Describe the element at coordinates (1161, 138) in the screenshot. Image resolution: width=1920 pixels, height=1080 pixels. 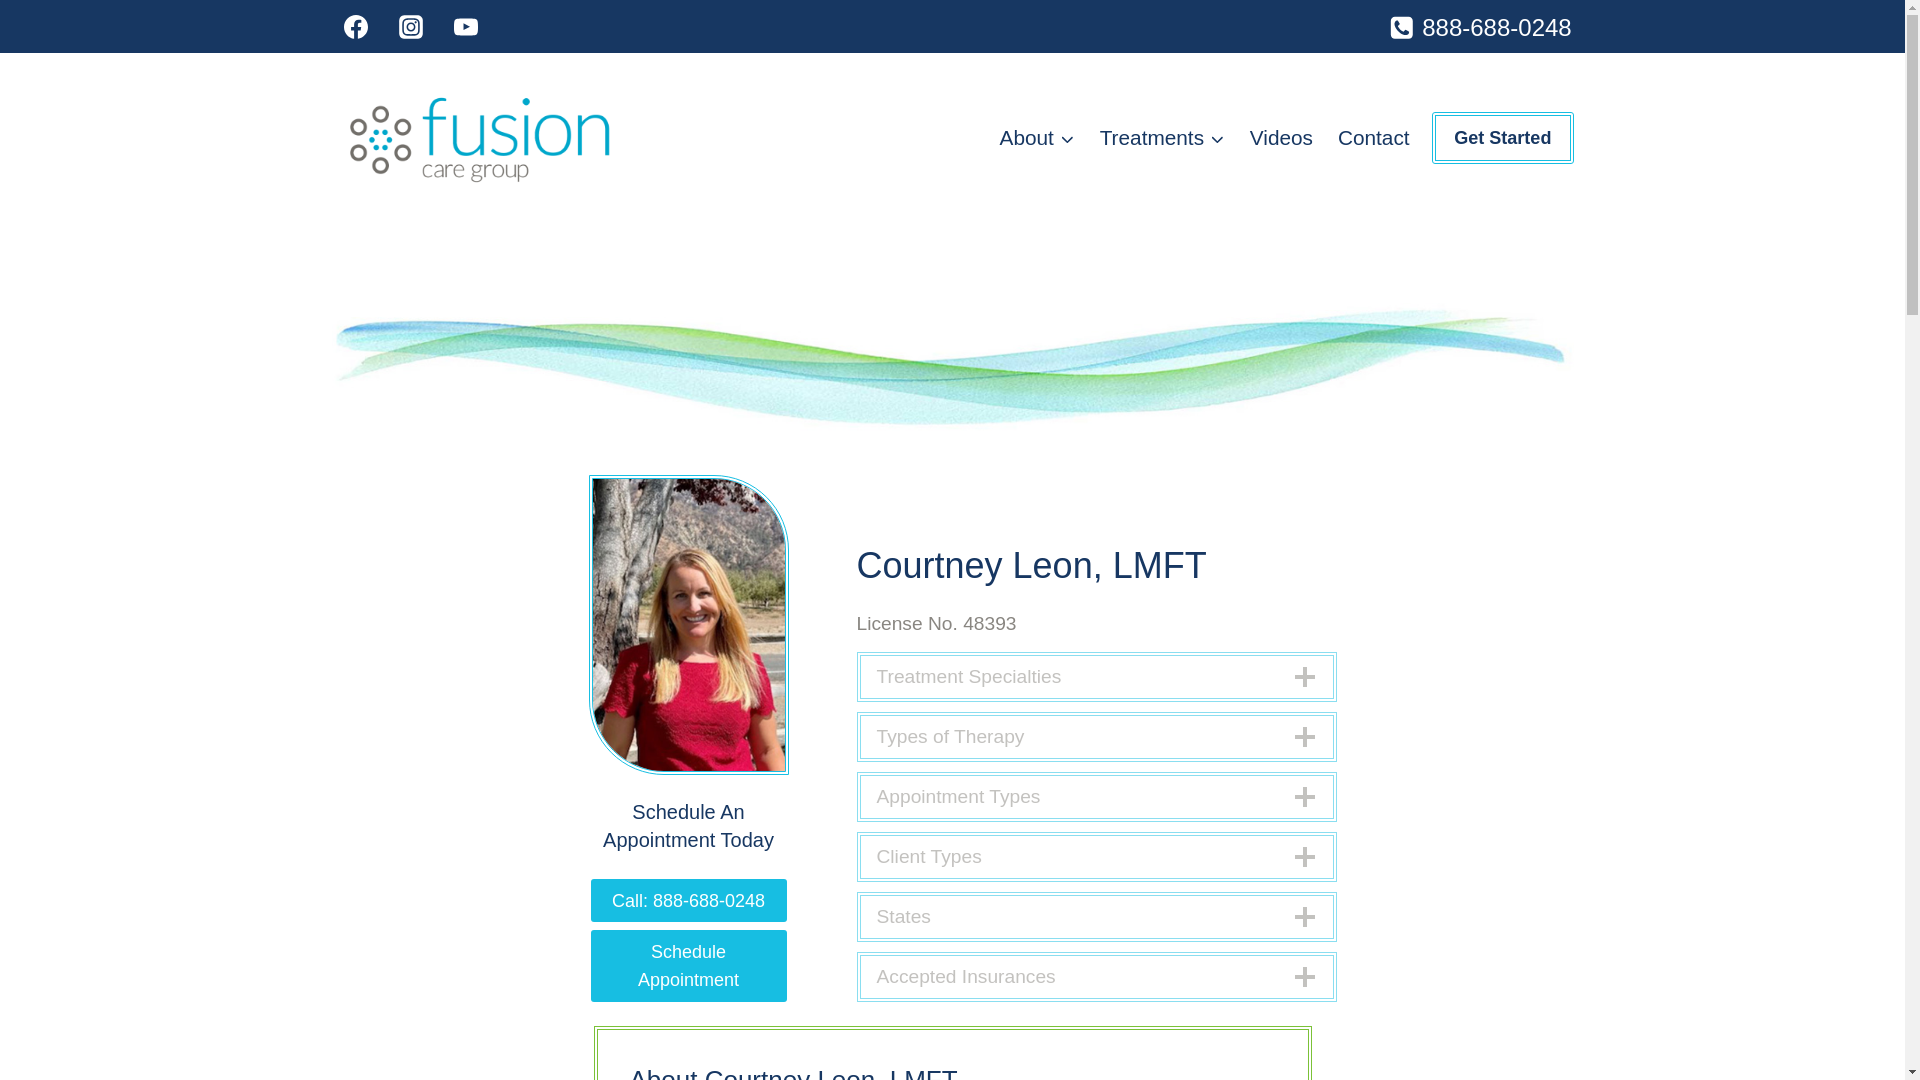
I see `Treatments` at that location.